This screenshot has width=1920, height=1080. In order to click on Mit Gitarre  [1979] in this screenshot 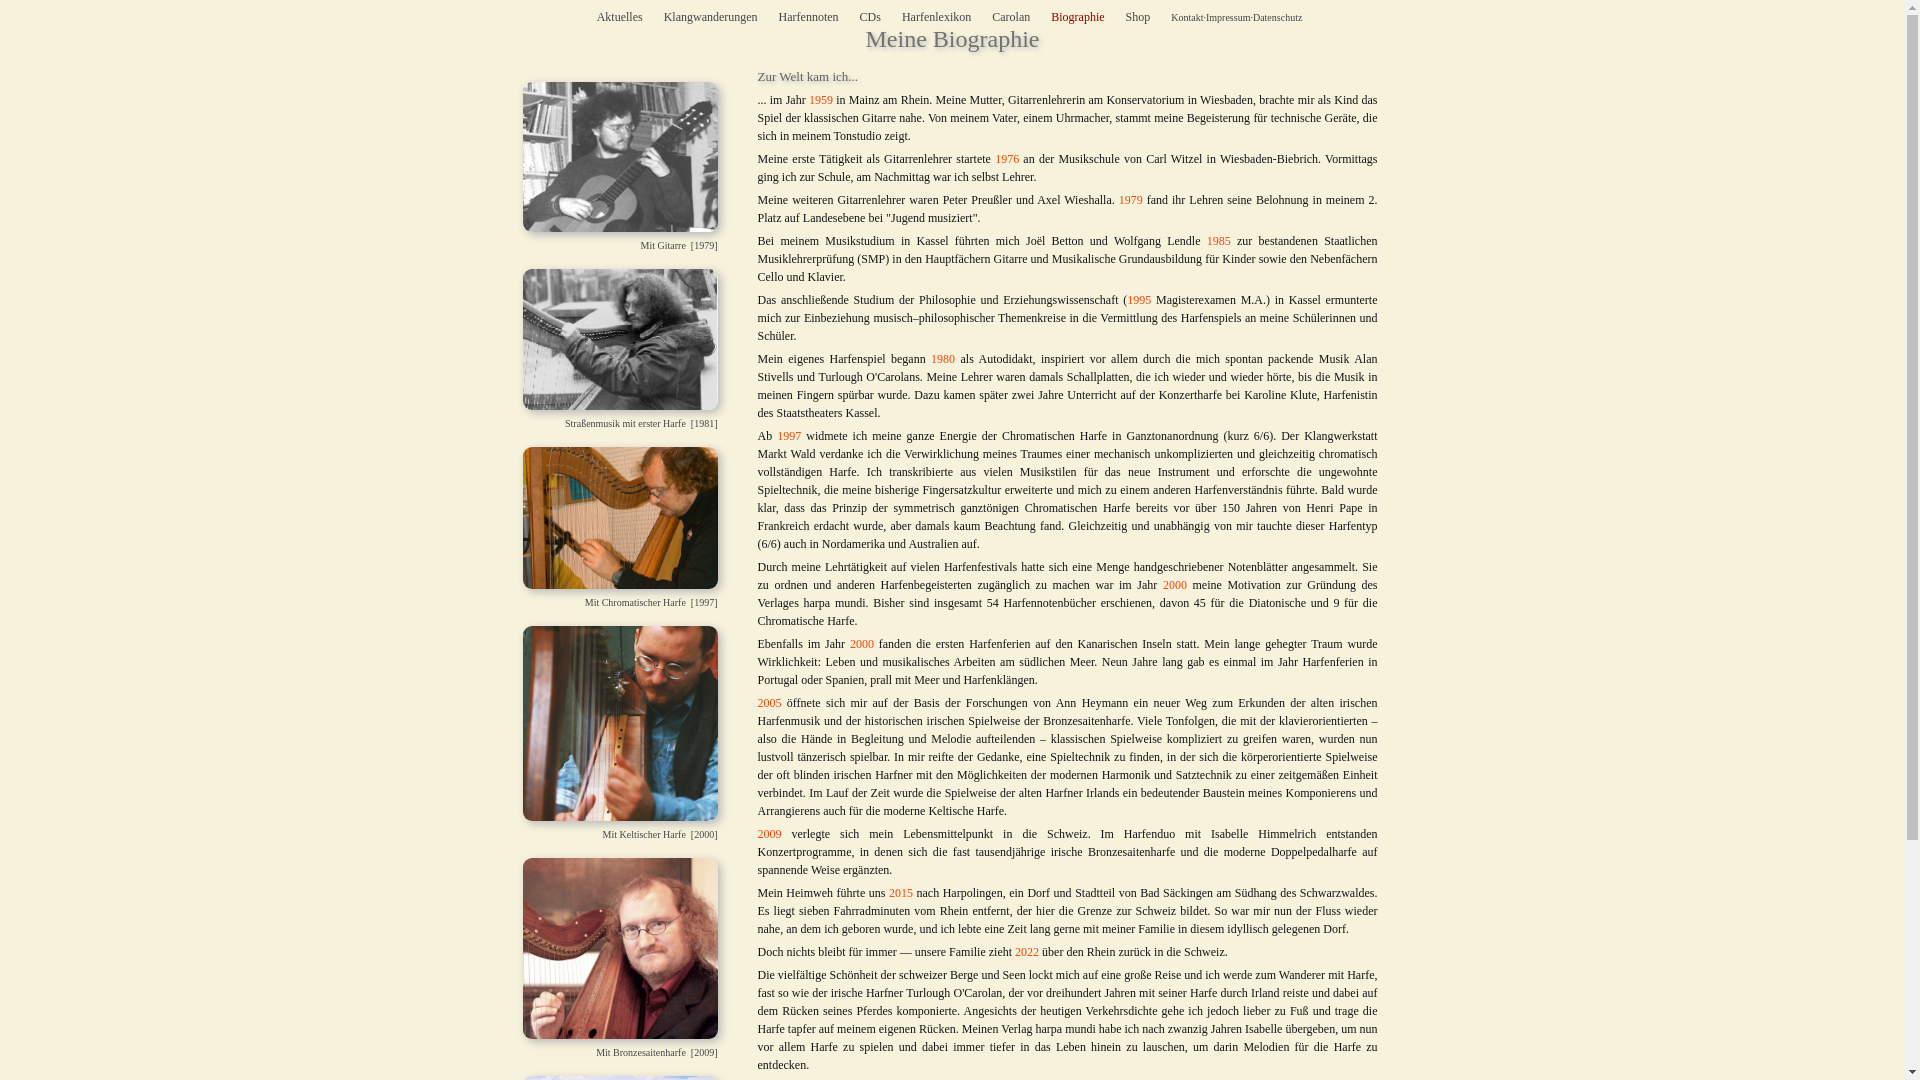, I will do `click(608, 317)`.